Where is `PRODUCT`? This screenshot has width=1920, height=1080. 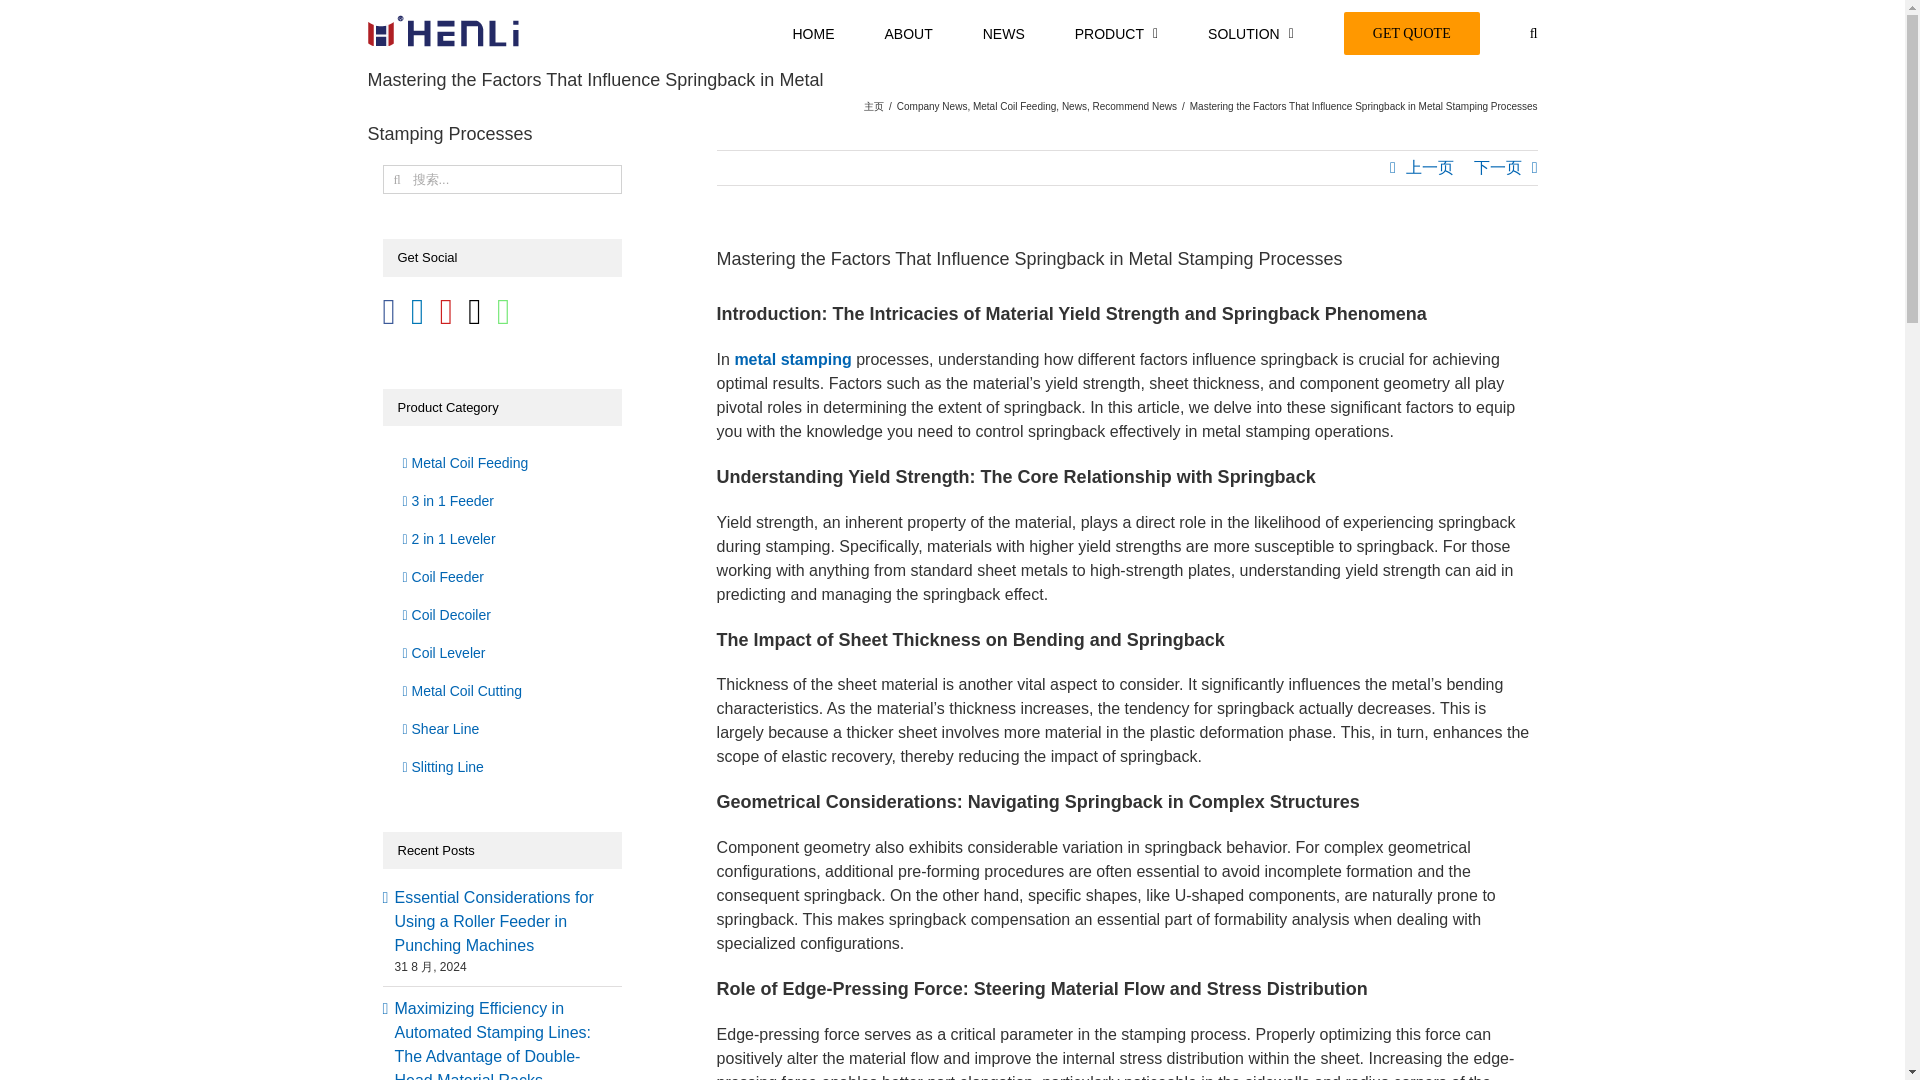 PRODUCT is located at coordinates (1116, 31).